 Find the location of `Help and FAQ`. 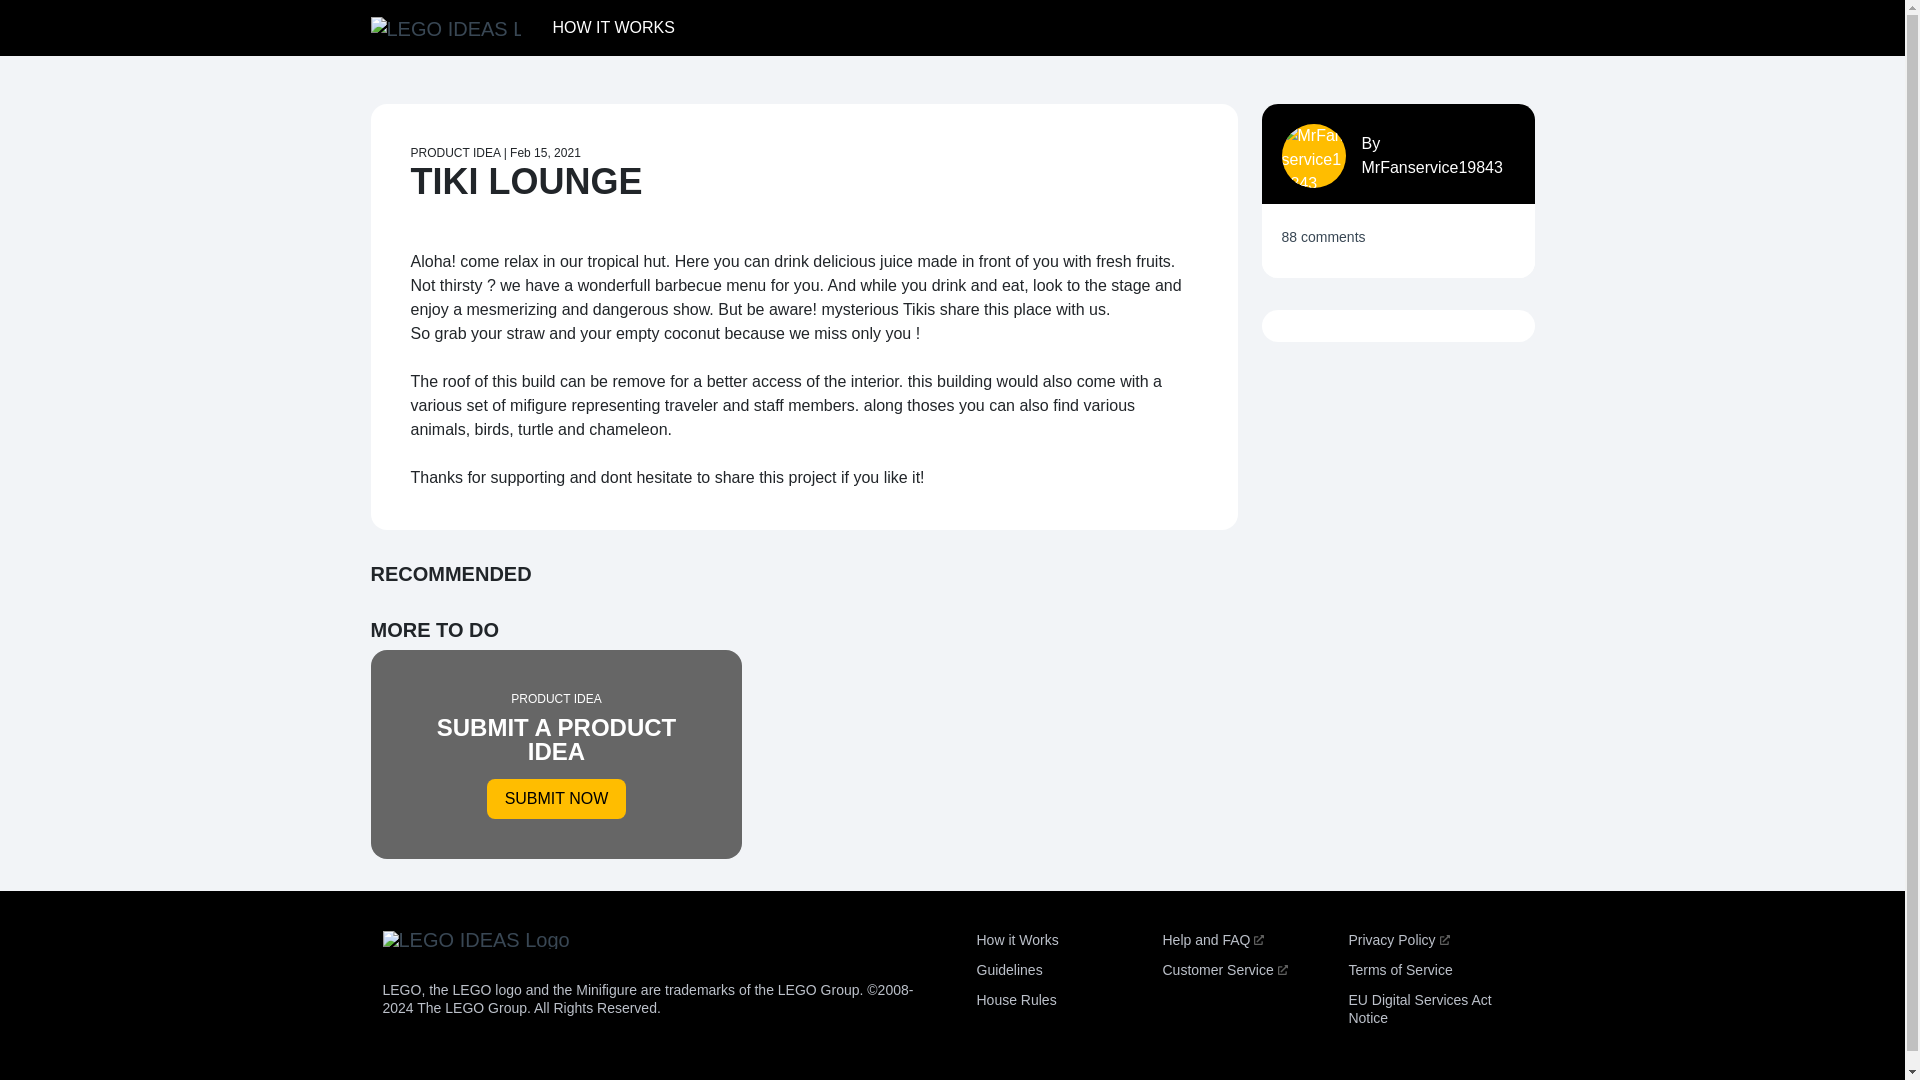

Help and FAQ is located at coordinates (1212, 940).